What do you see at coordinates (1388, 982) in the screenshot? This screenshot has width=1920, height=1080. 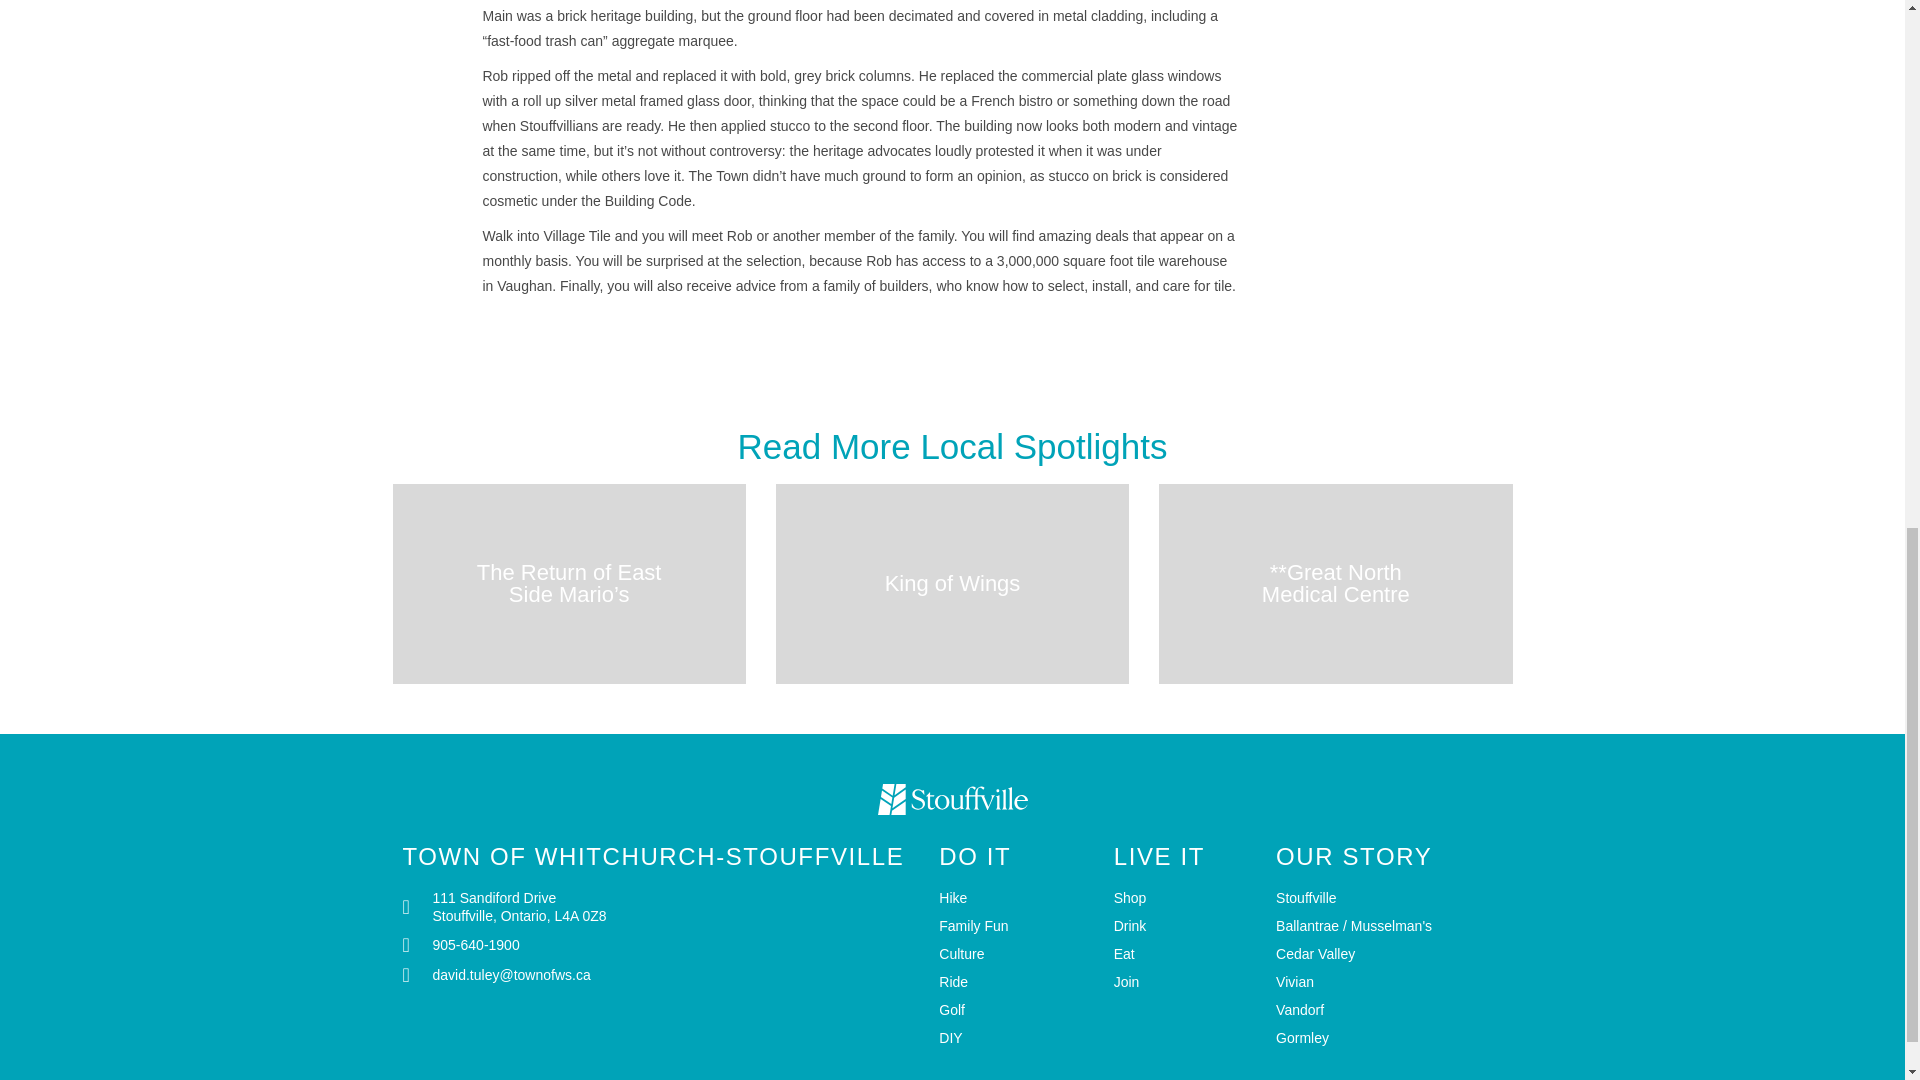 I see `Vivian` at bounding box center [1388, 982].